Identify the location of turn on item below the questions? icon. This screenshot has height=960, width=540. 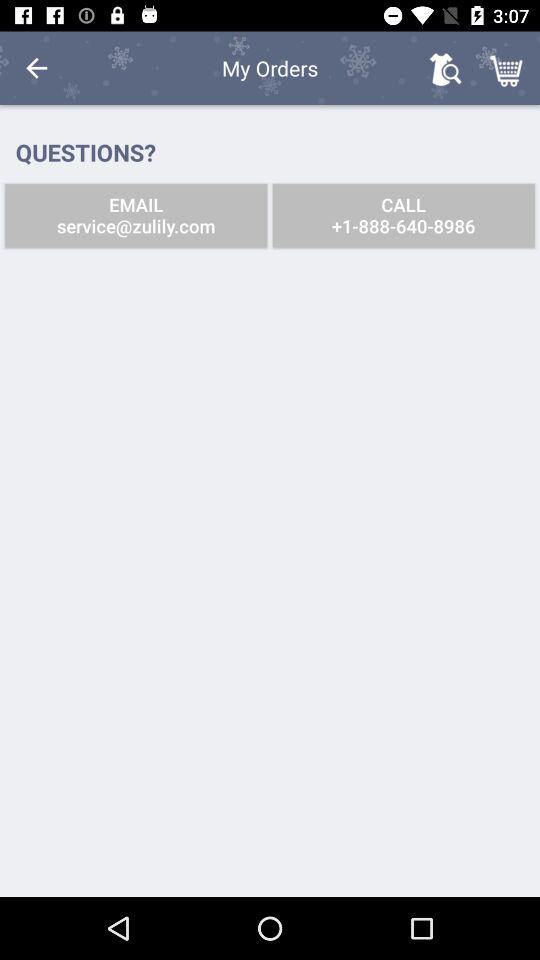
(136, 216).